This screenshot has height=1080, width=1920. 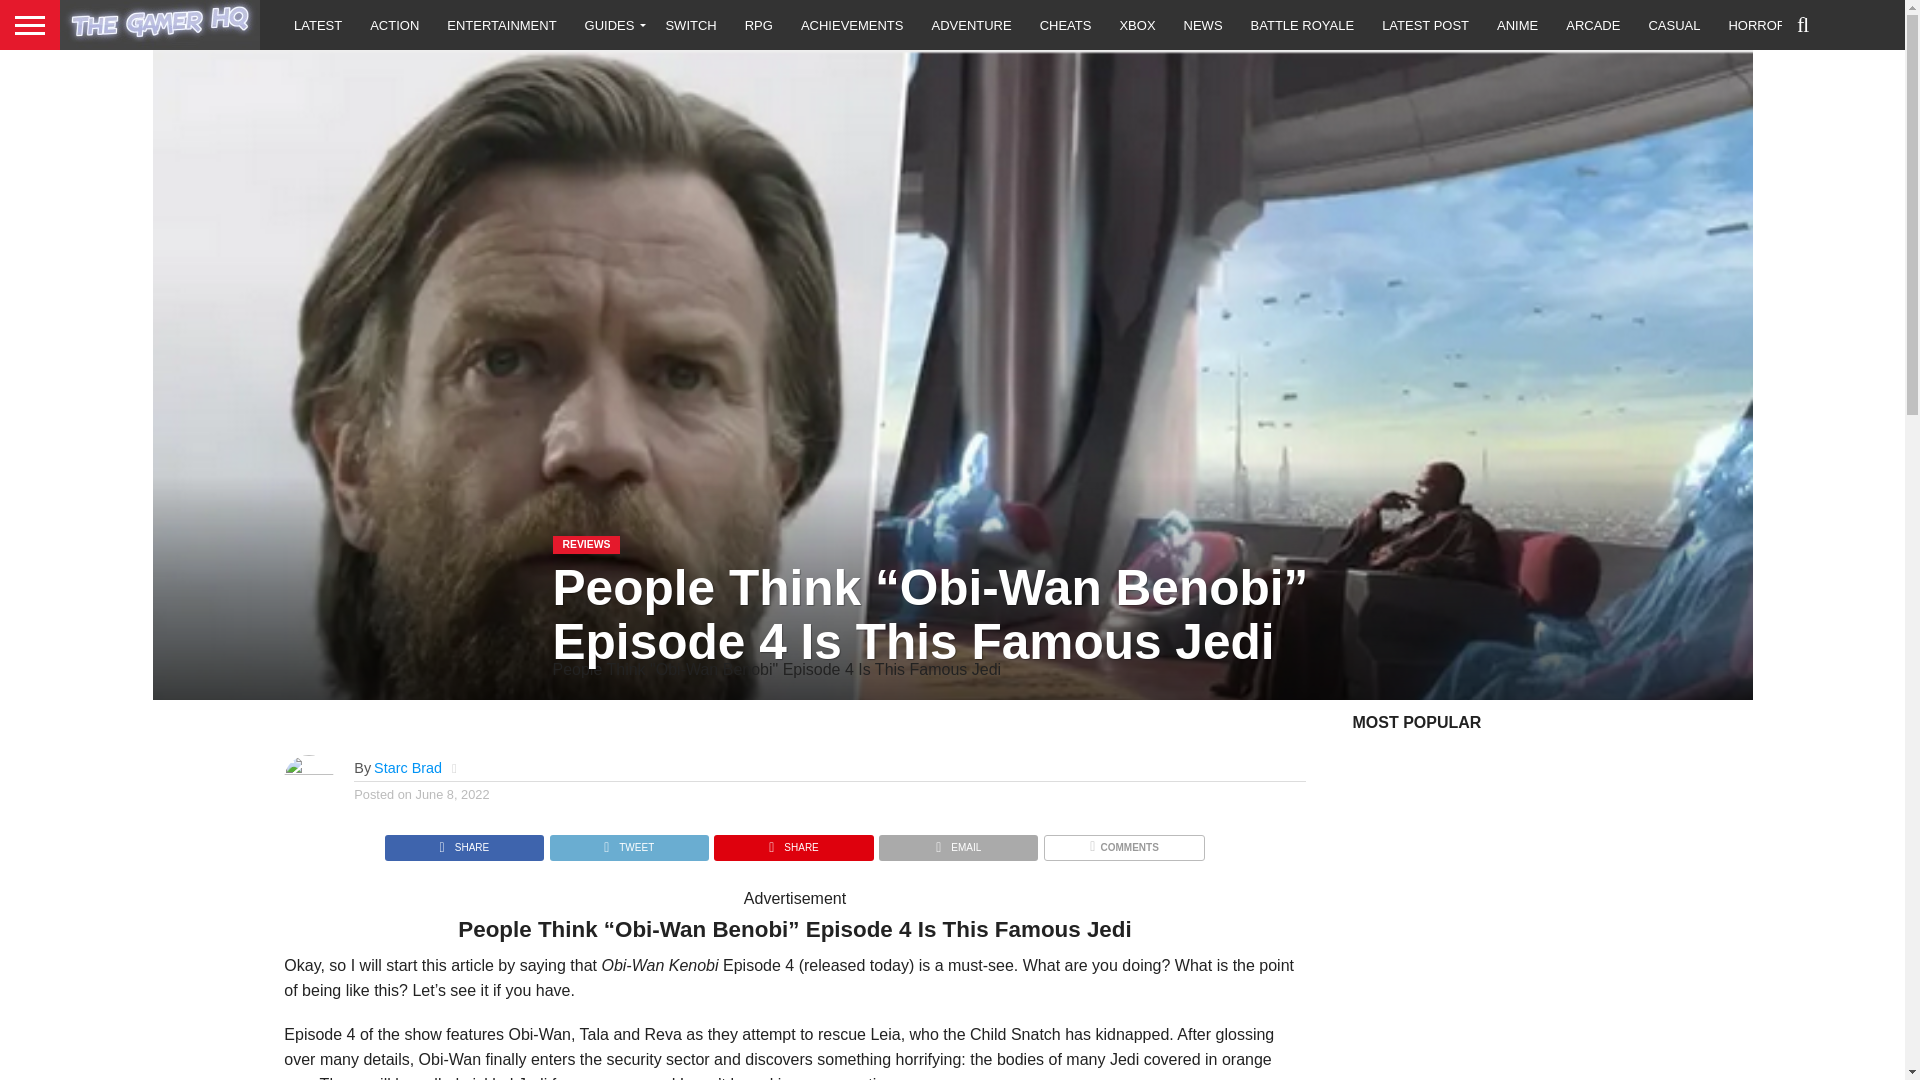 I want to click on Share on Facebook, so click(x=464, y=842).